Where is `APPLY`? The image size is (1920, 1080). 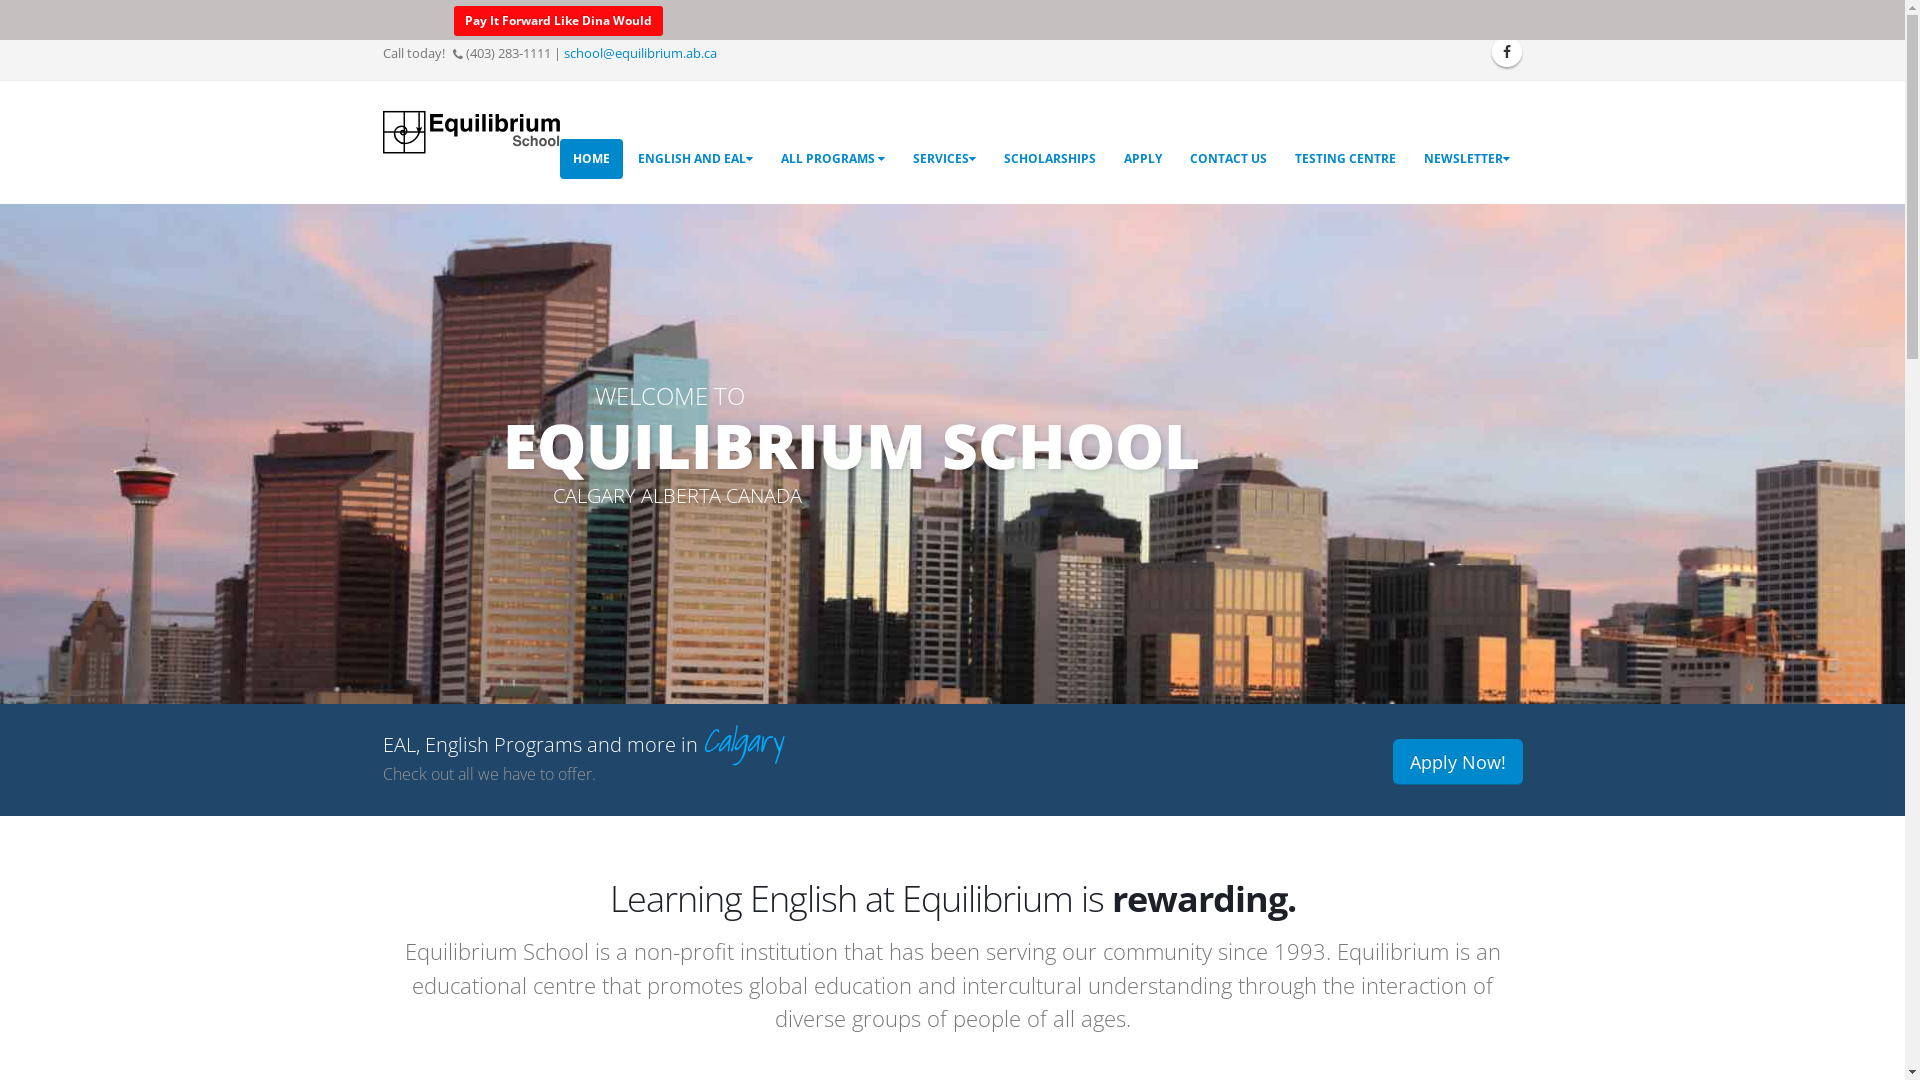 APPLY is located at coordinates (1142, 159).